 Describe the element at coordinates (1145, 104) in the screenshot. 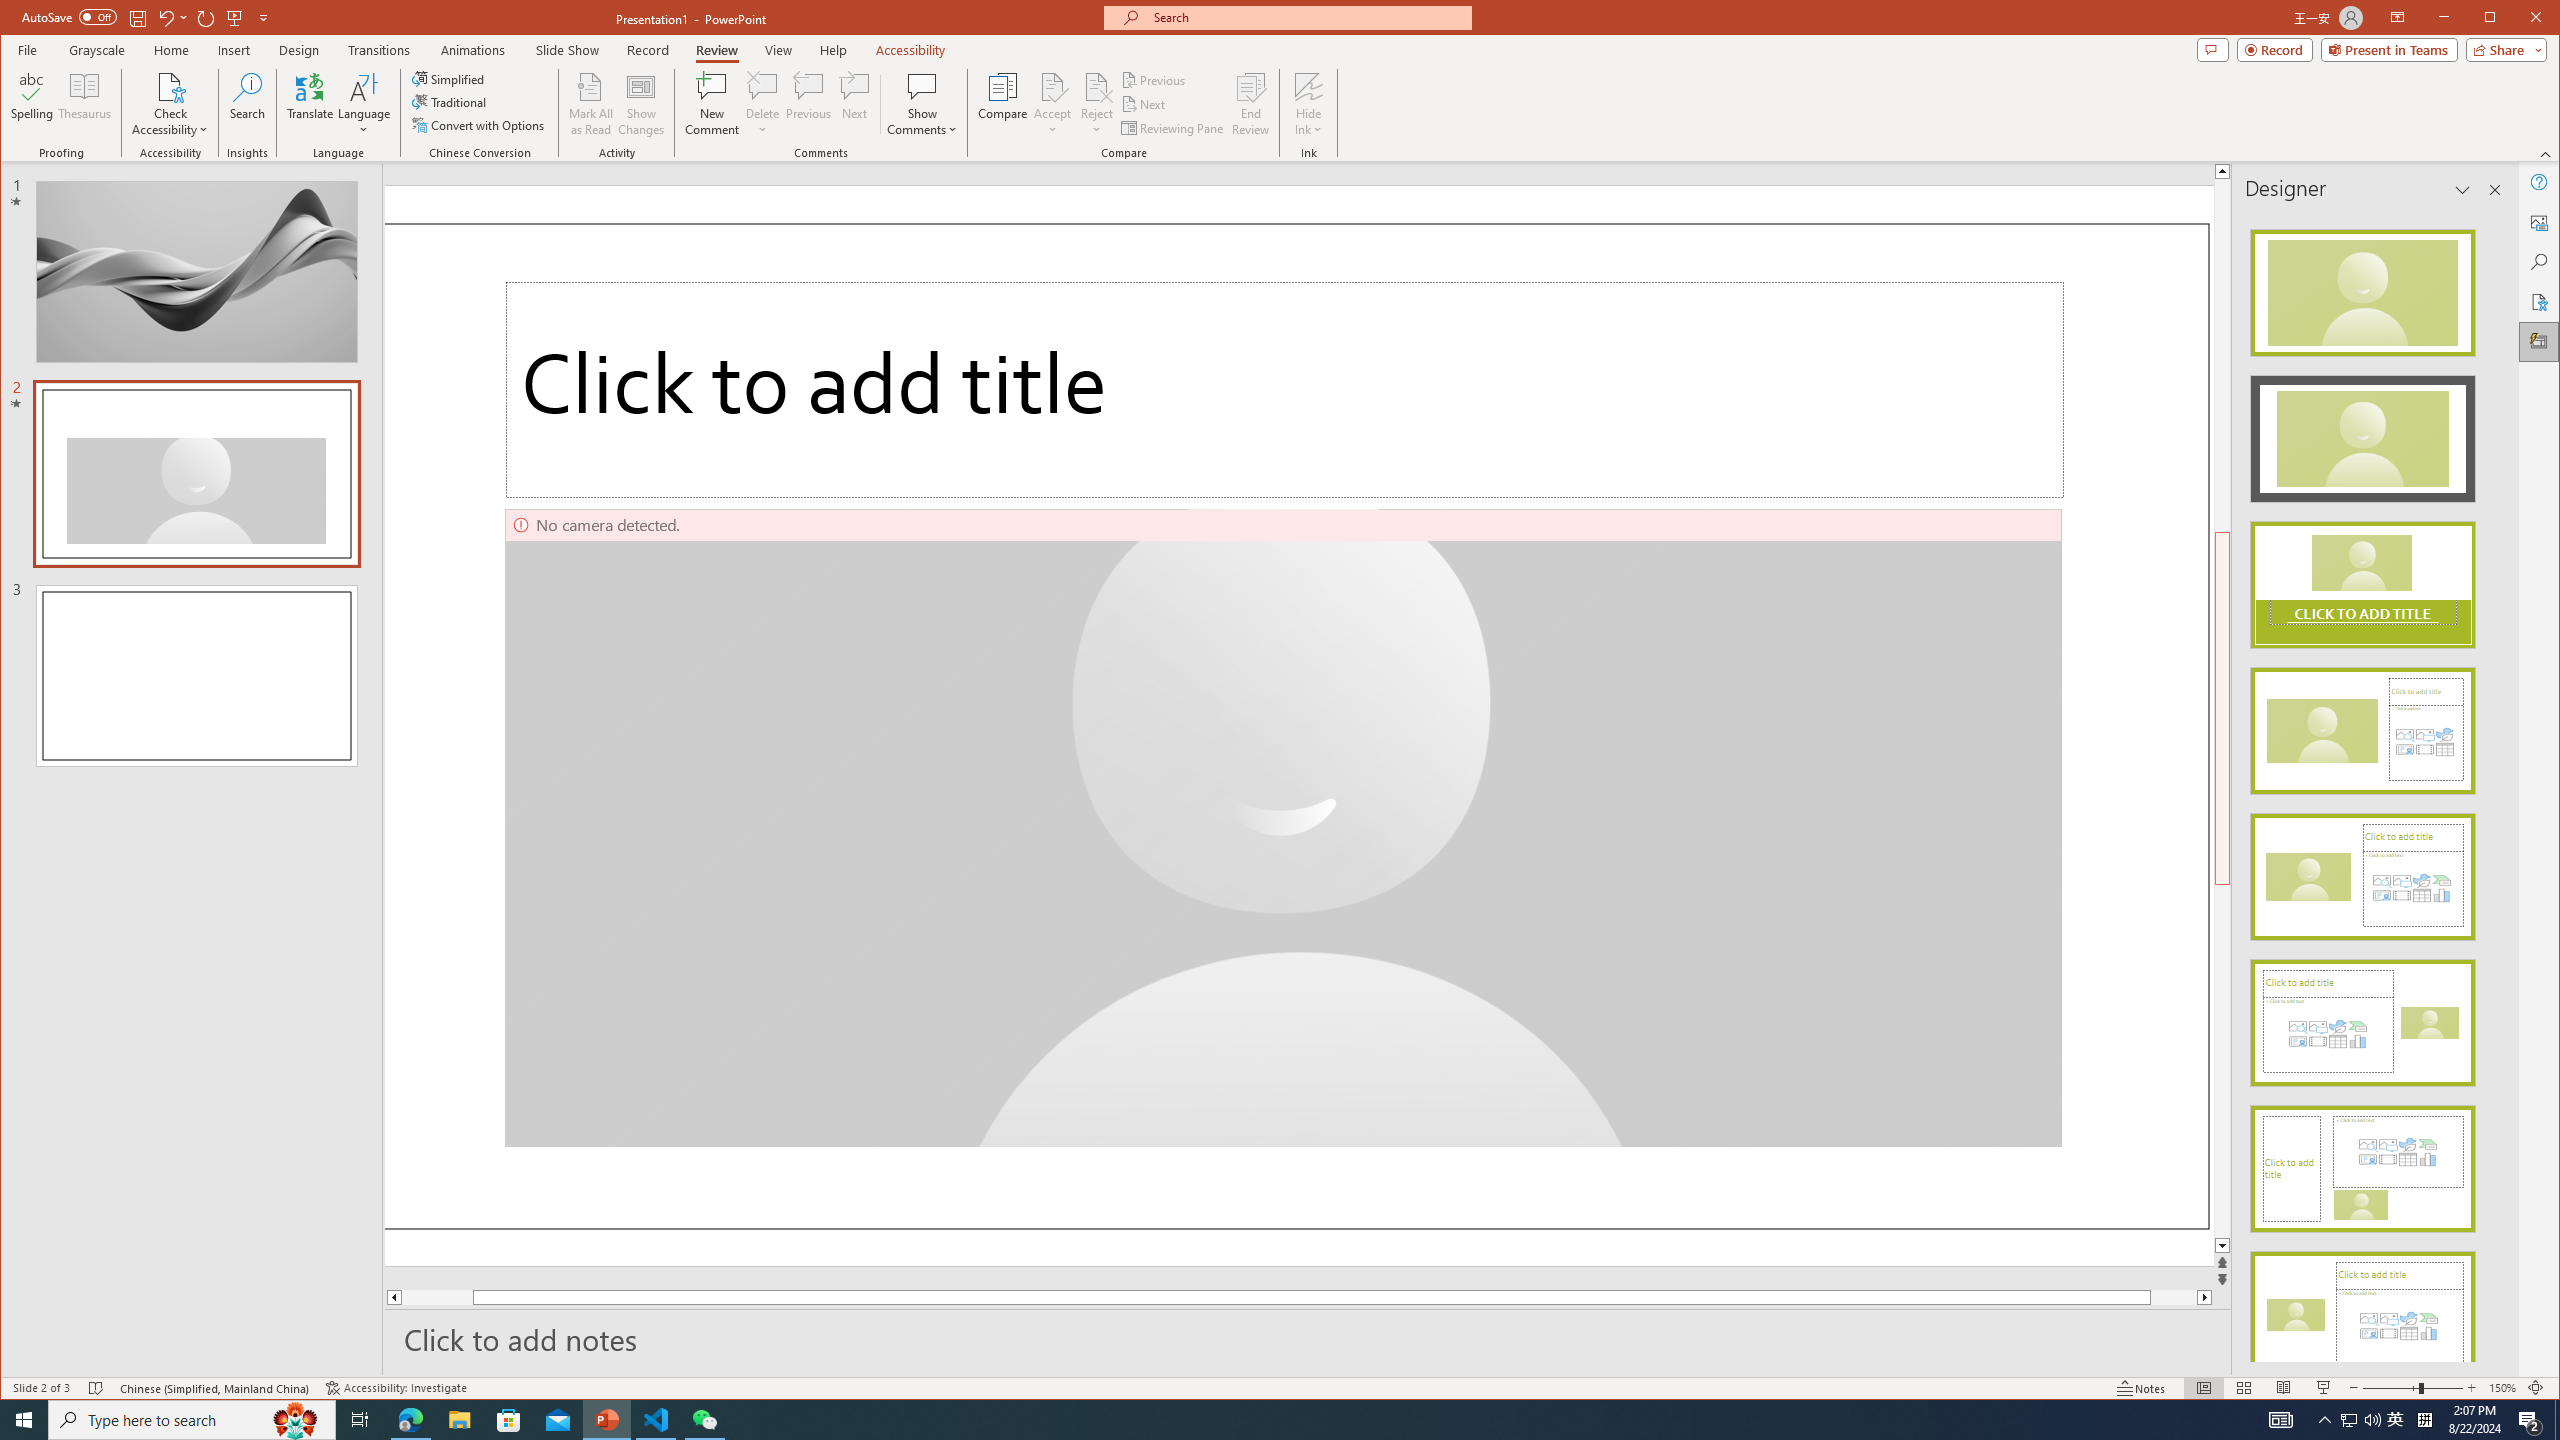

I see `Next` at that location.